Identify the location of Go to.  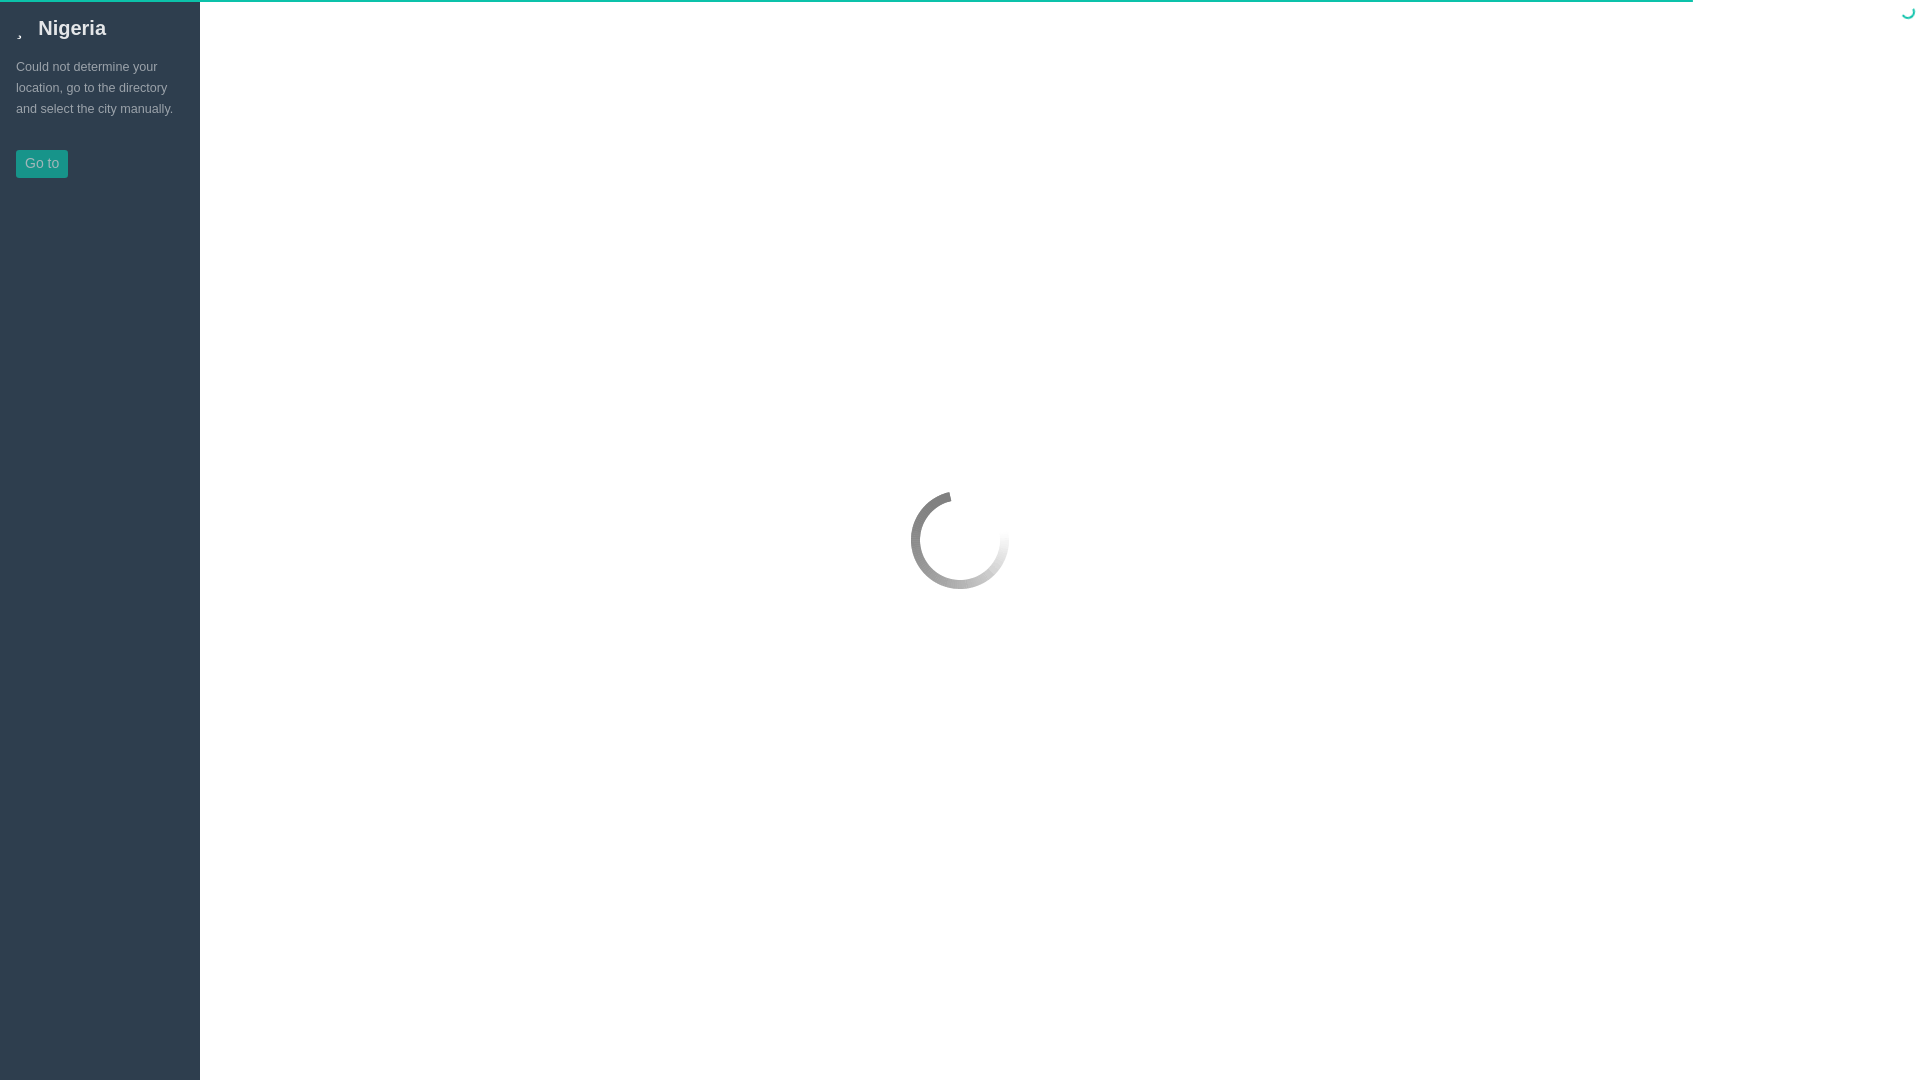
(34, 162).